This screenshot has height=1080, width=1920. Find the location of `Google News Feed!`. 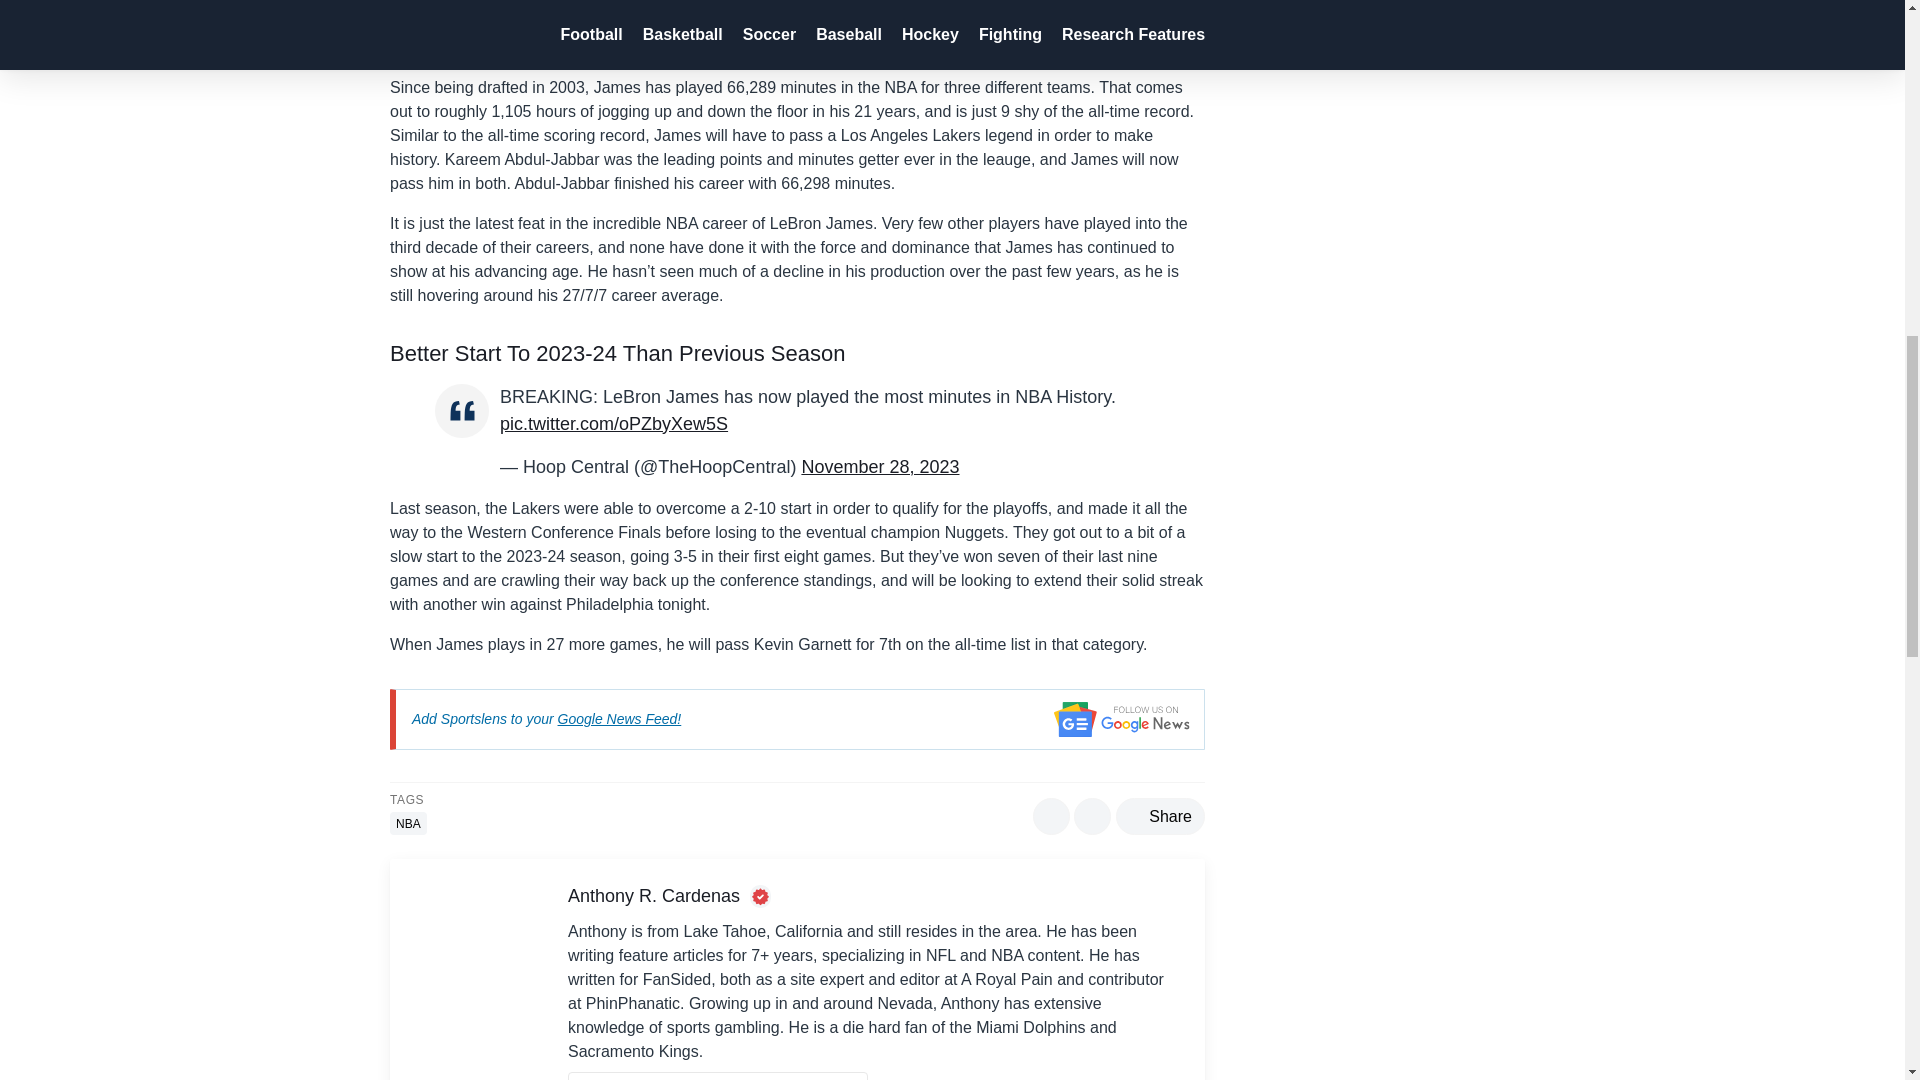

Google News Feed! is located at coordinates (620, 718).